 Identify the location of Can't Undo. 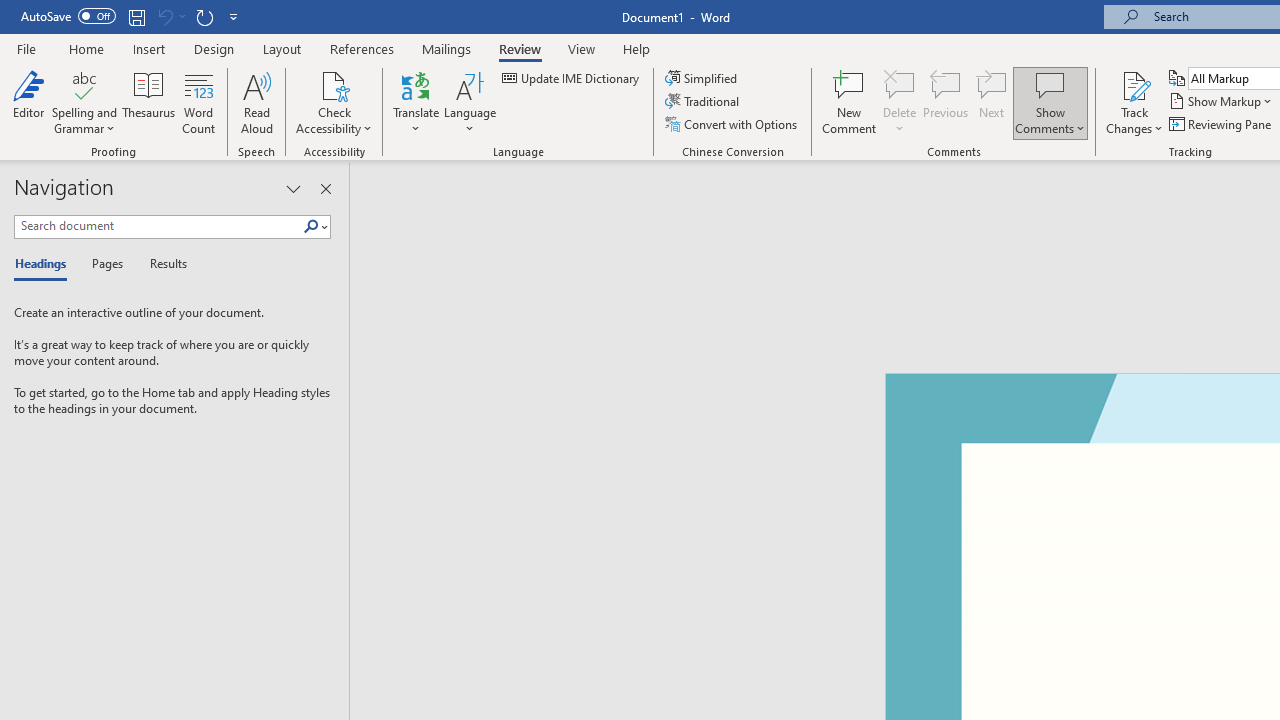
(164, 16).